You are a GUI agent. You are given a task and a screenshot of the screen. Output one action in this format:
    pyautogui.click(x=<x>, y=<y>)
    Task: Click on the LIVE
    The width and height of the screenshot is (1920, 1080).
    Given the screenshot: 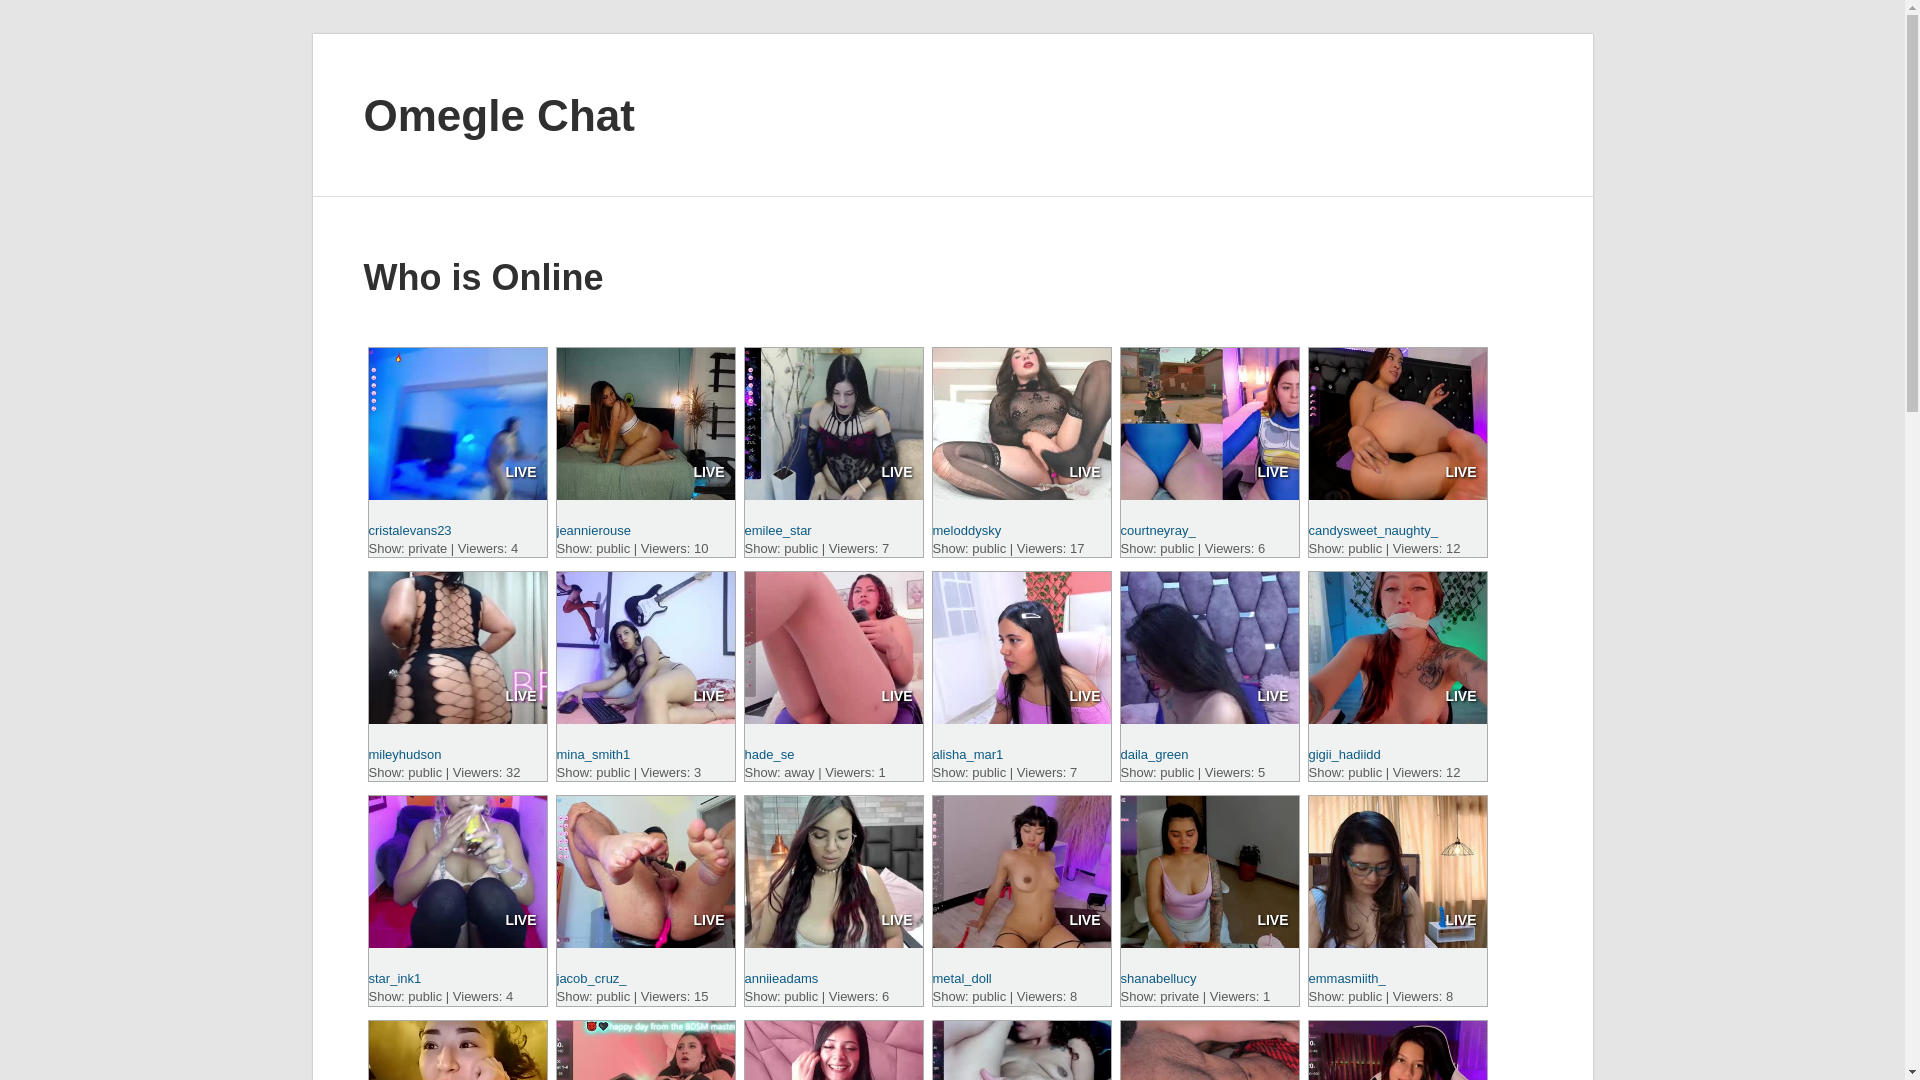 What is the action you would take?
    pyautogui.click(x=708, y=472)
    